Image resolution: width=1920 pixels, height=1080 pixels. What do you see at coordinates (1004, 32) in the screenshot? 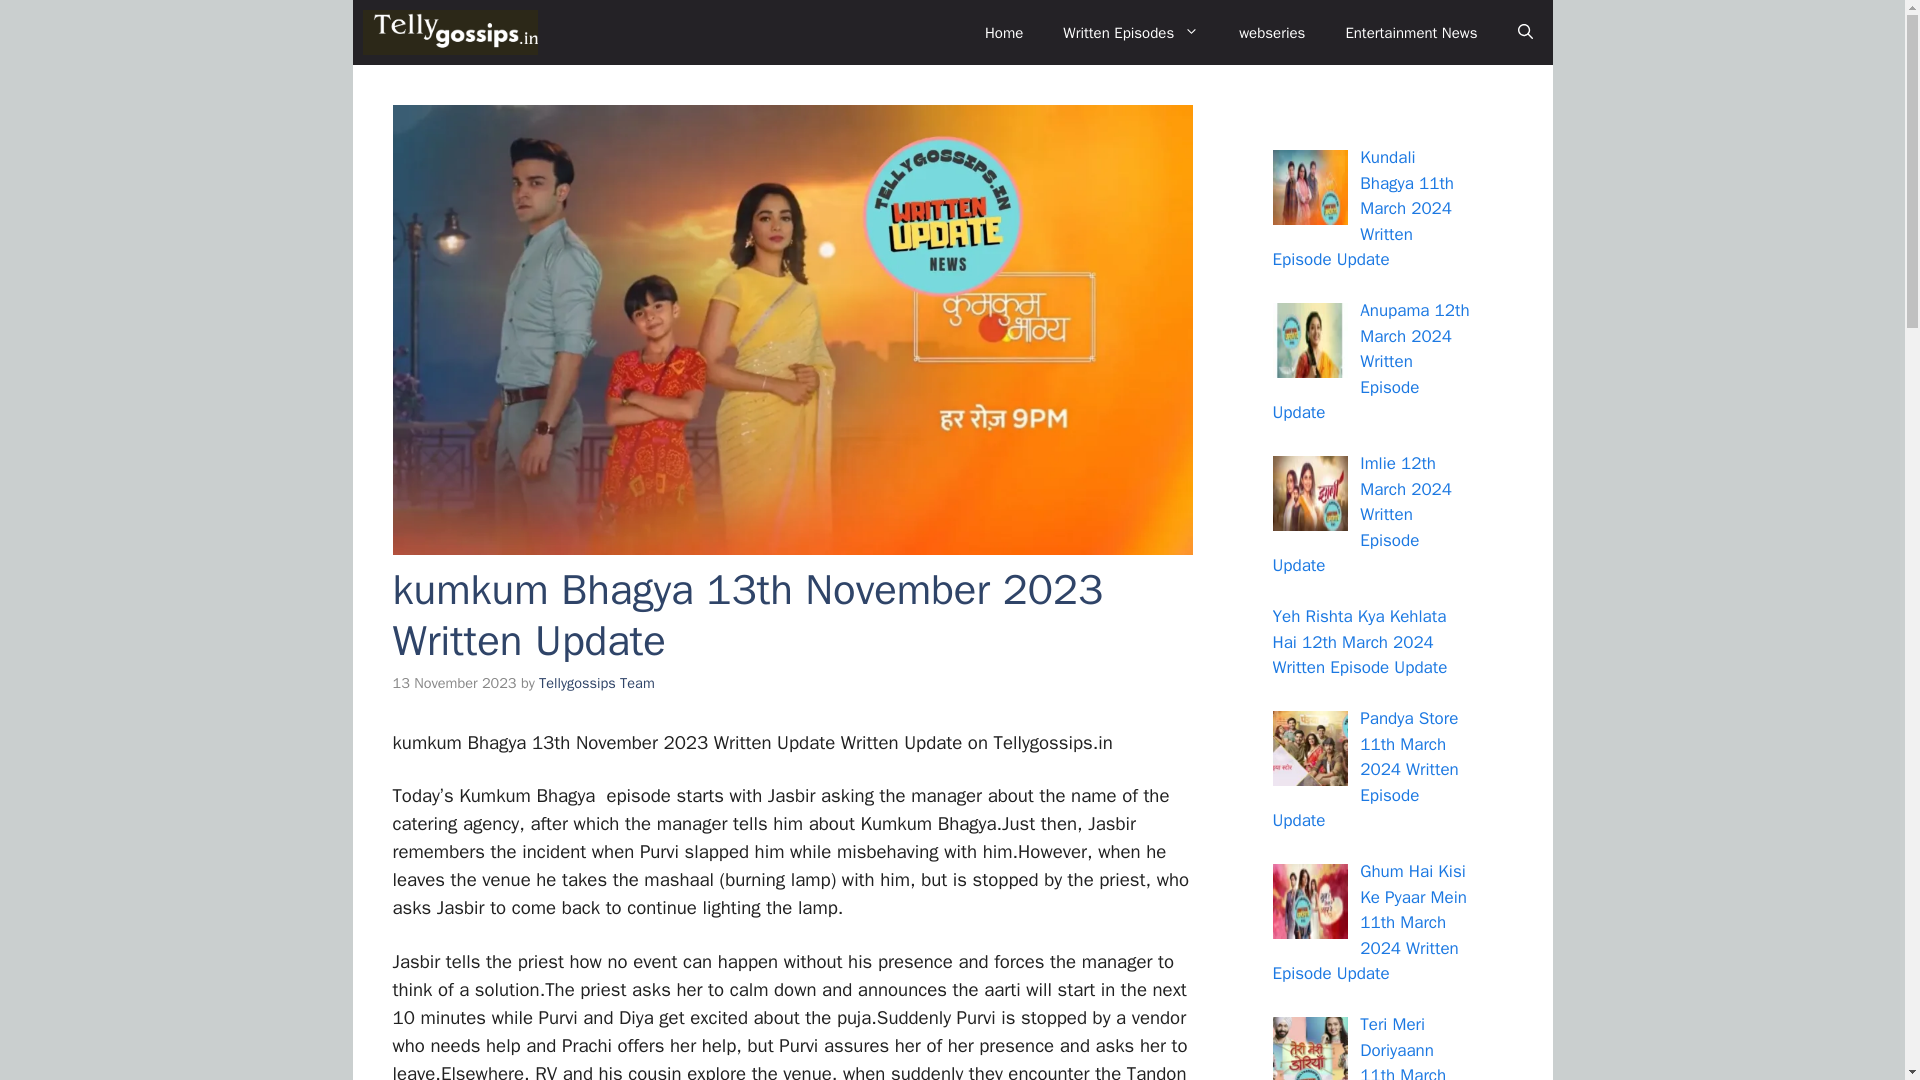
I see `Home` at bounding box center [1004, 32].